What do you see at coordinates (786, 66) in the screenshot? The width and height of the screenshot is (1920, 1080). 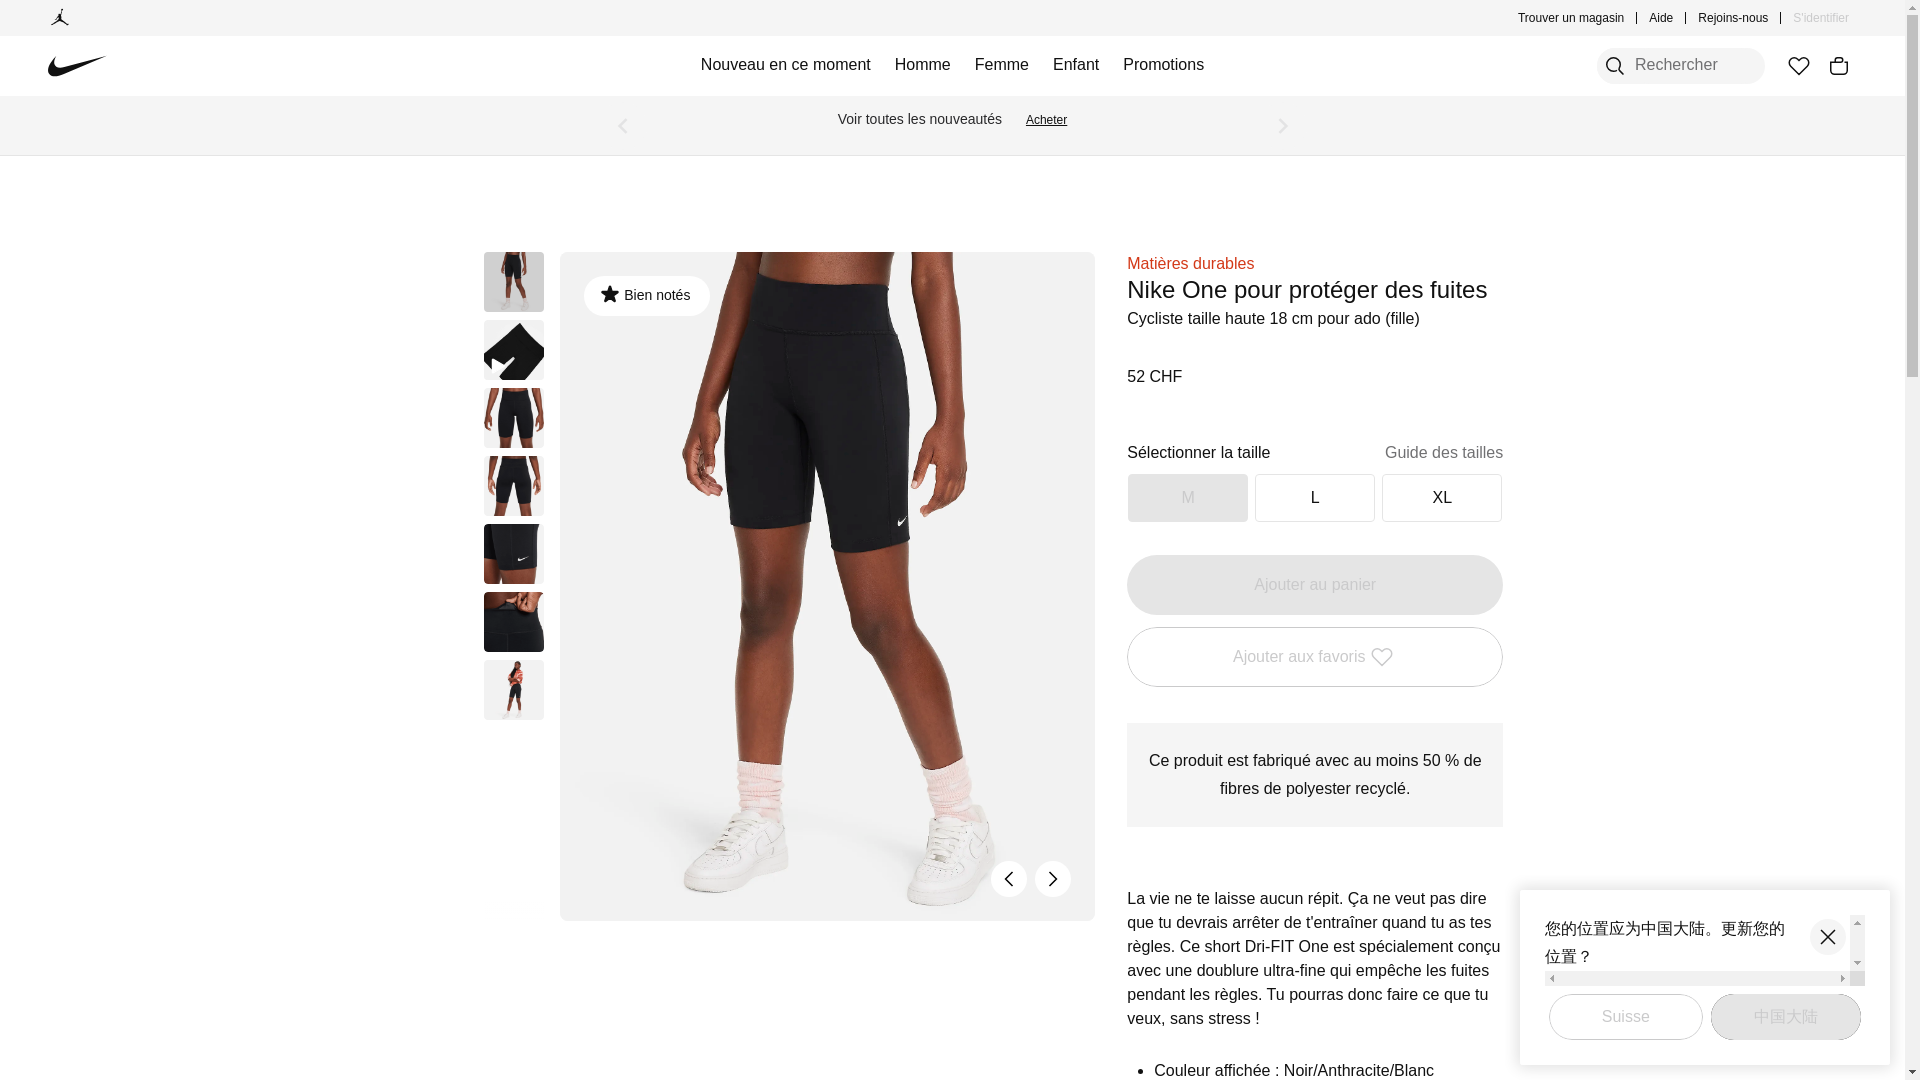 I see `Nouveau en ce moment` at bounding box center [786, 66].